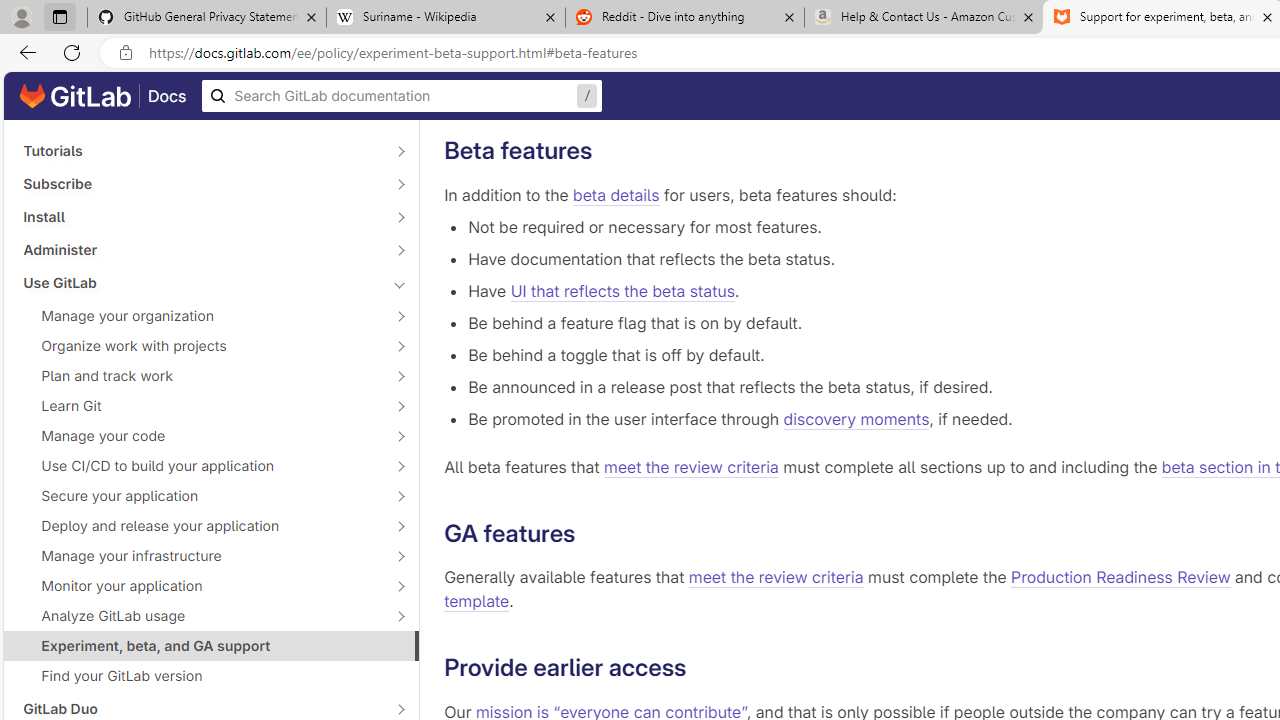 This screenshot has width=1280, height=720. Describe the element at coordinates (200, 346) in the screenshot. I see `Organize work with projects` at that location.